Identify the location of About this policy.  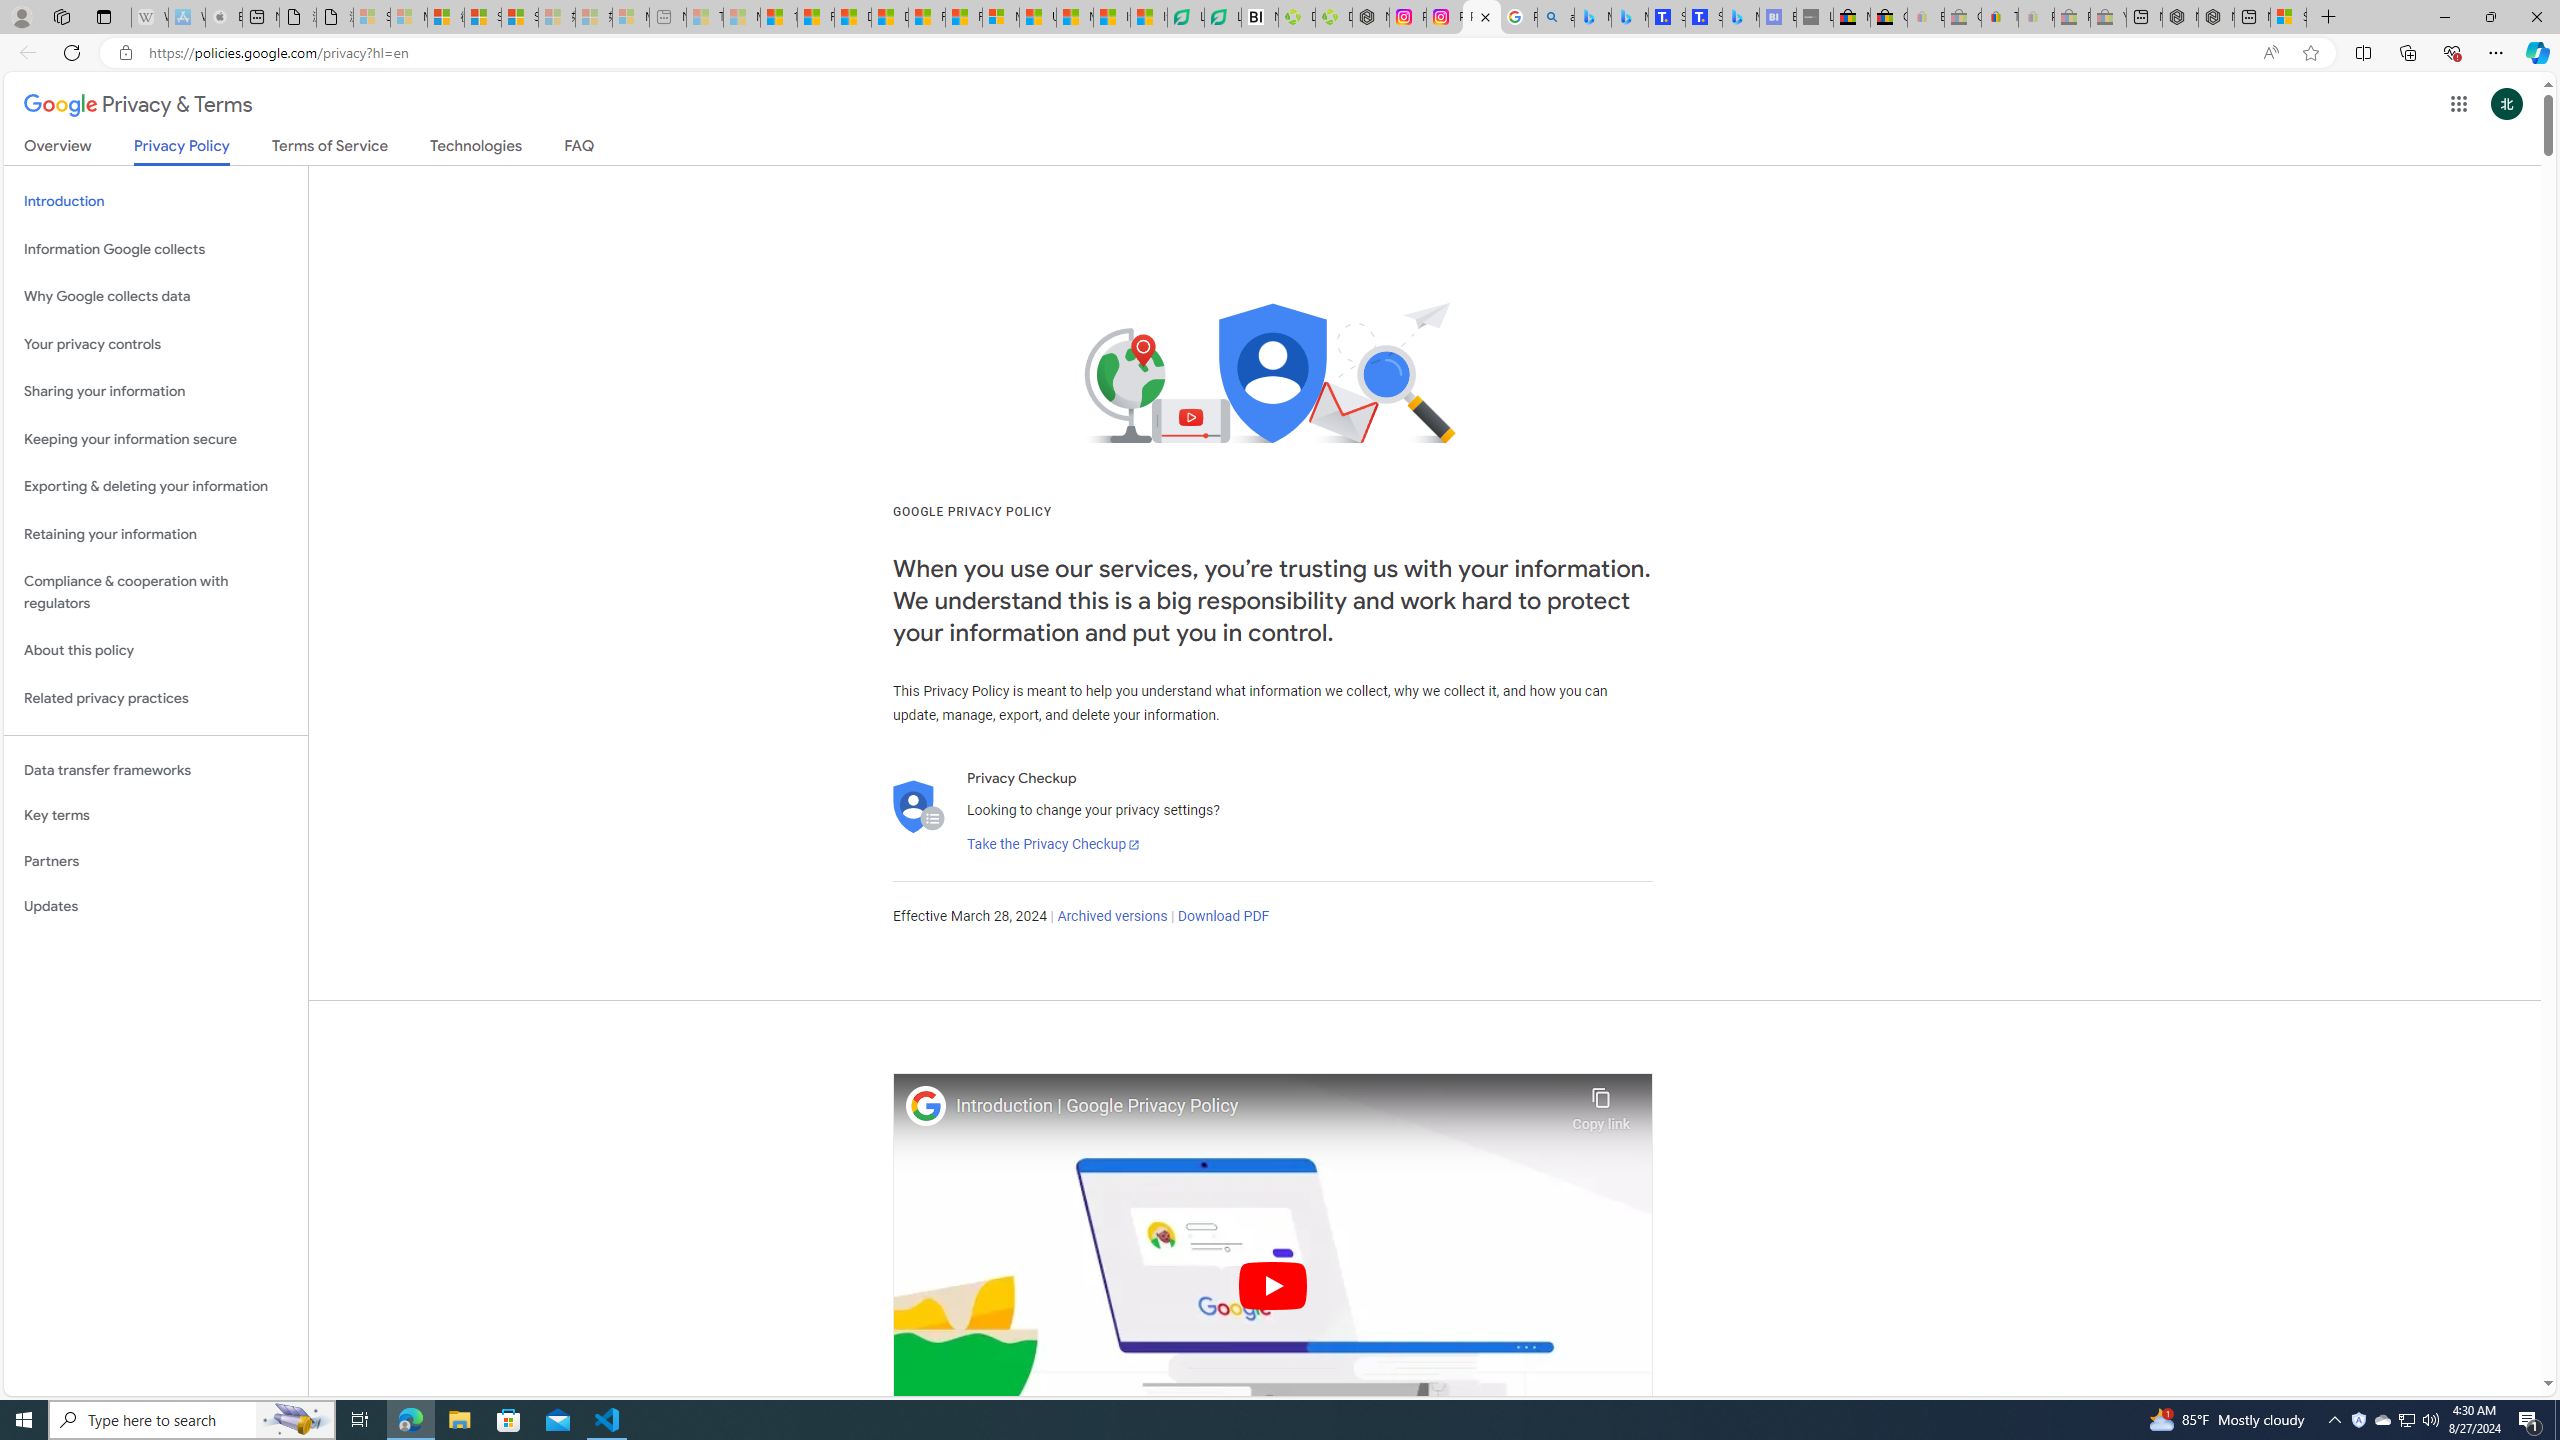
(156, 650).